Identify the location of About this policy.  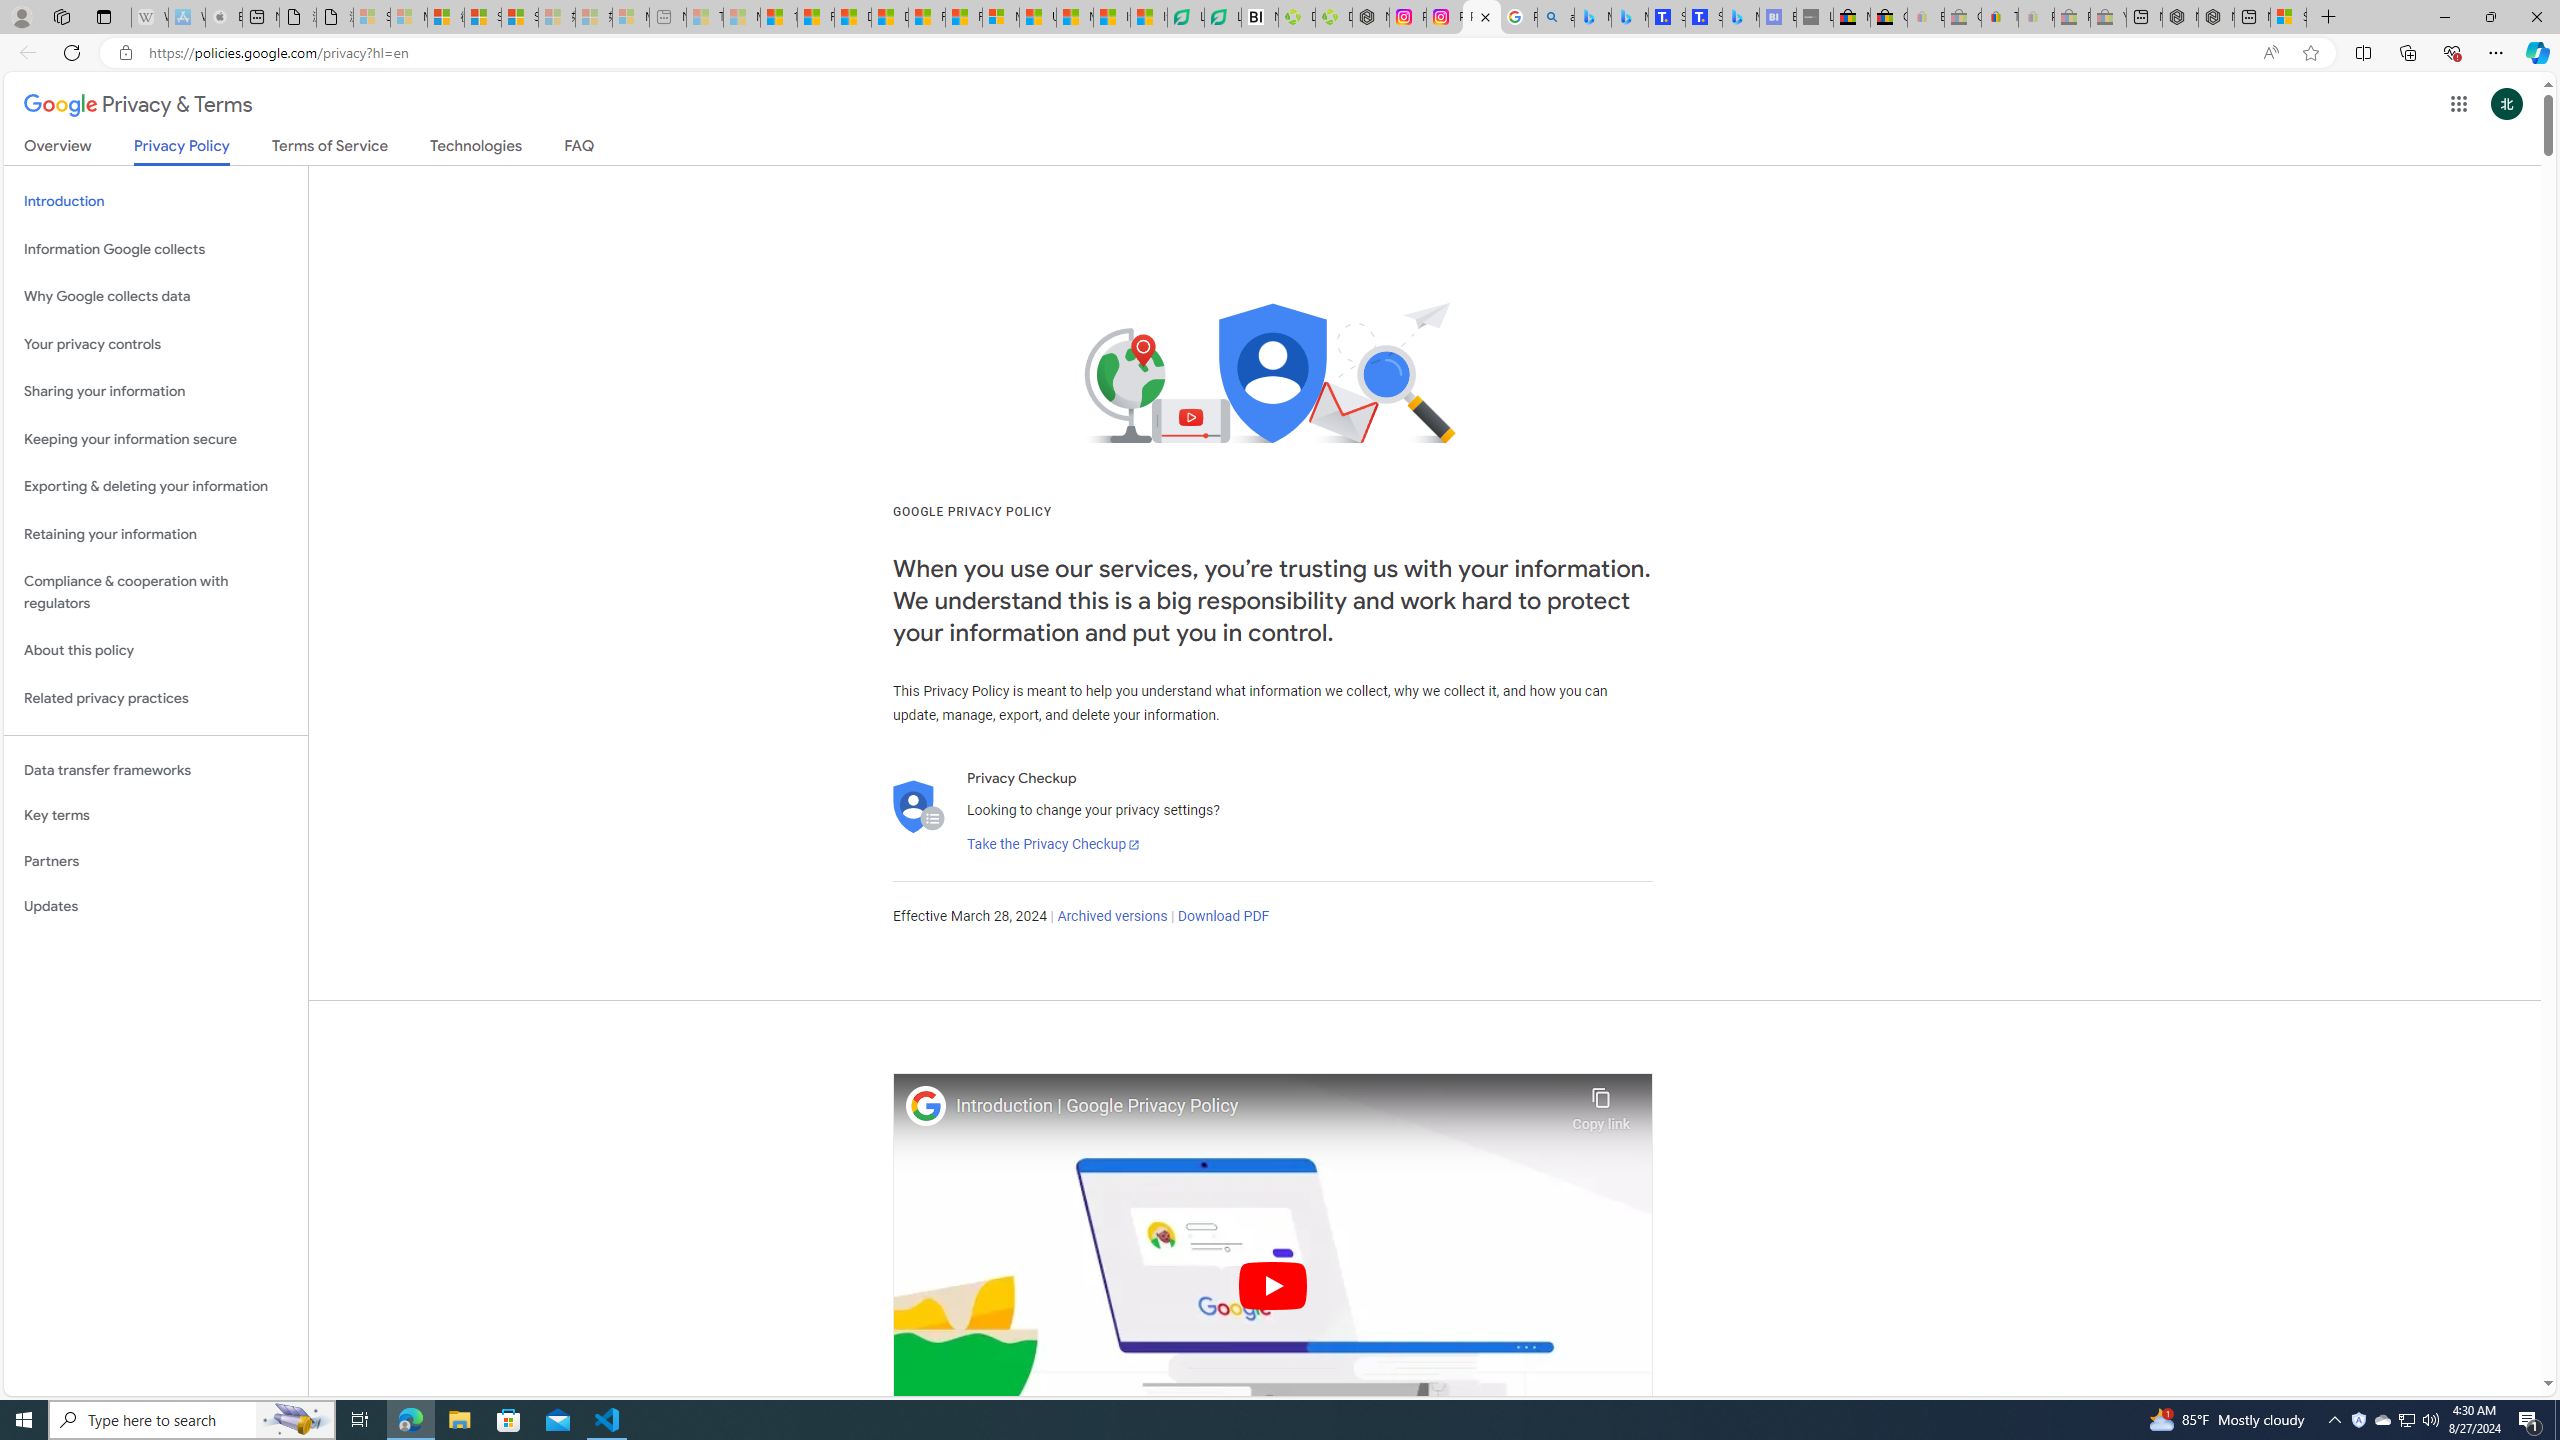
(156, 650).